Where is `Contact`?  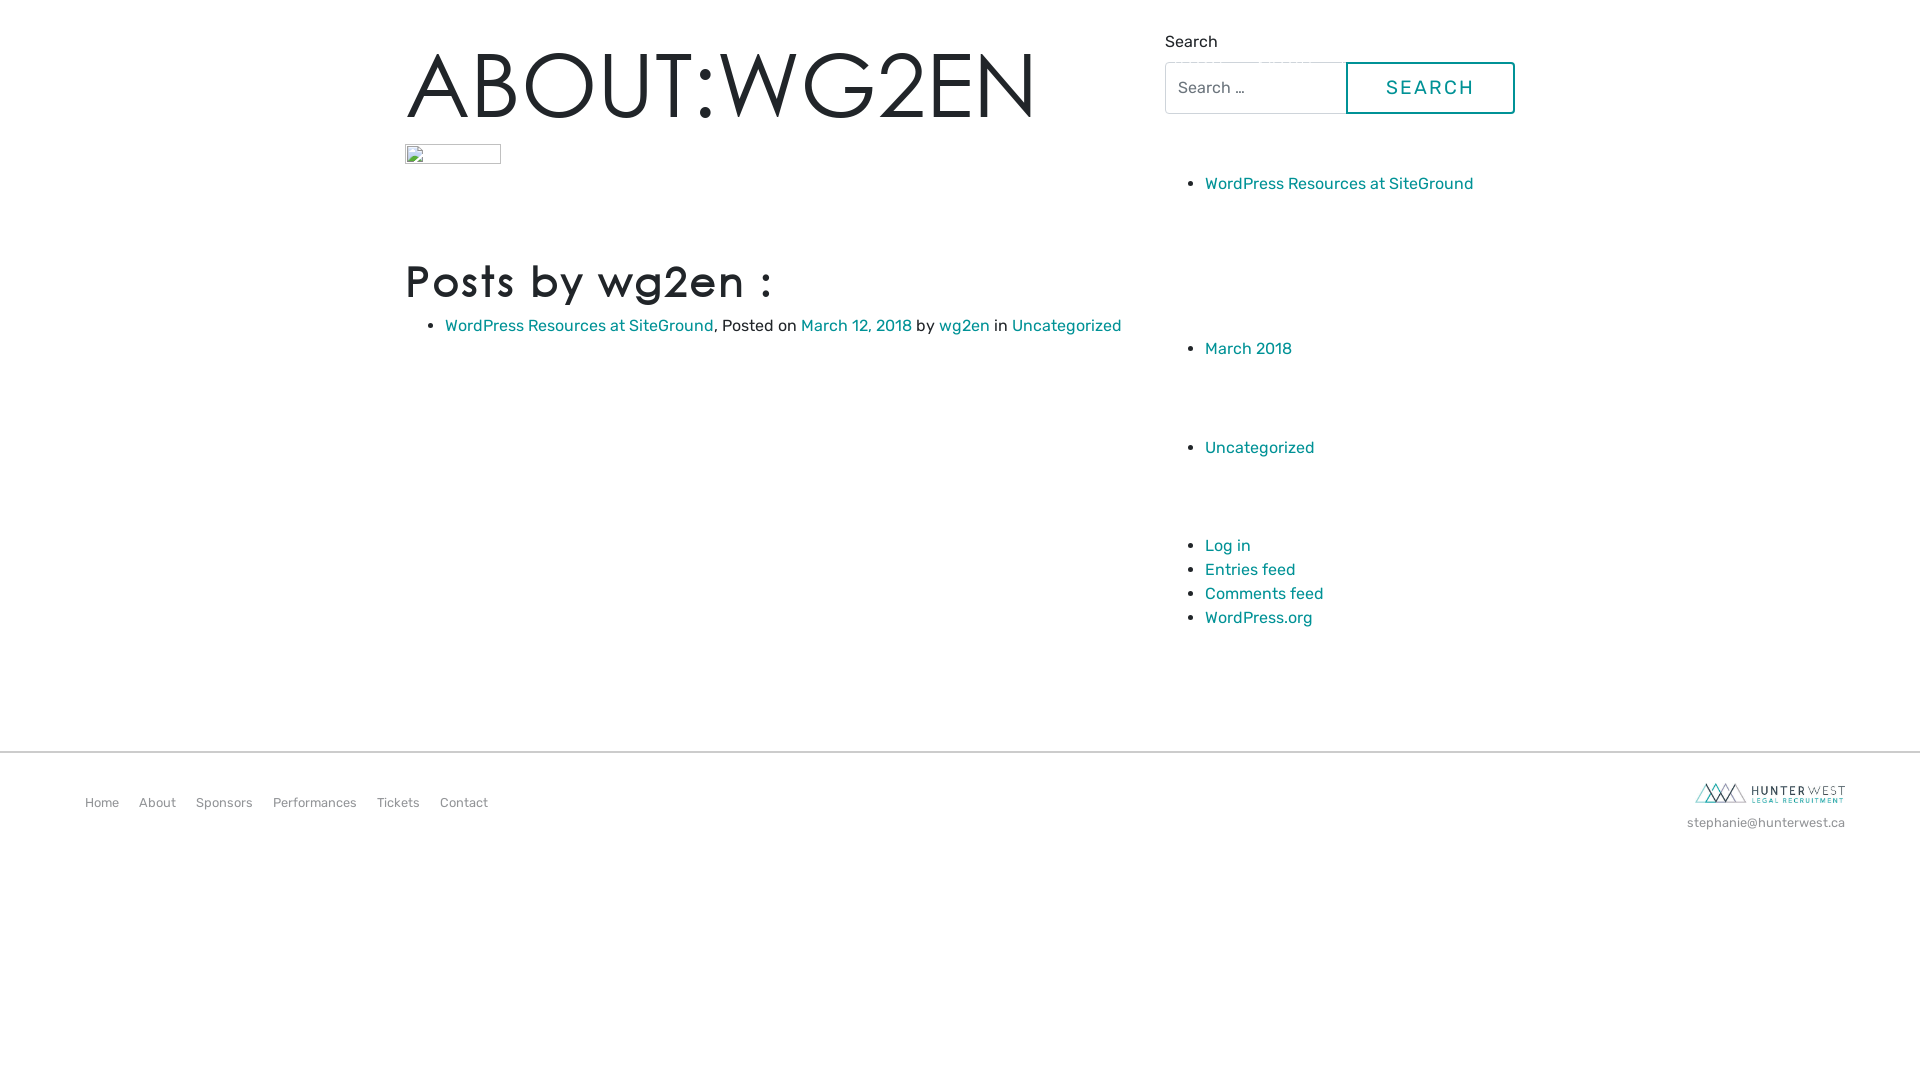
Contact is located at coordinates (464, 802).